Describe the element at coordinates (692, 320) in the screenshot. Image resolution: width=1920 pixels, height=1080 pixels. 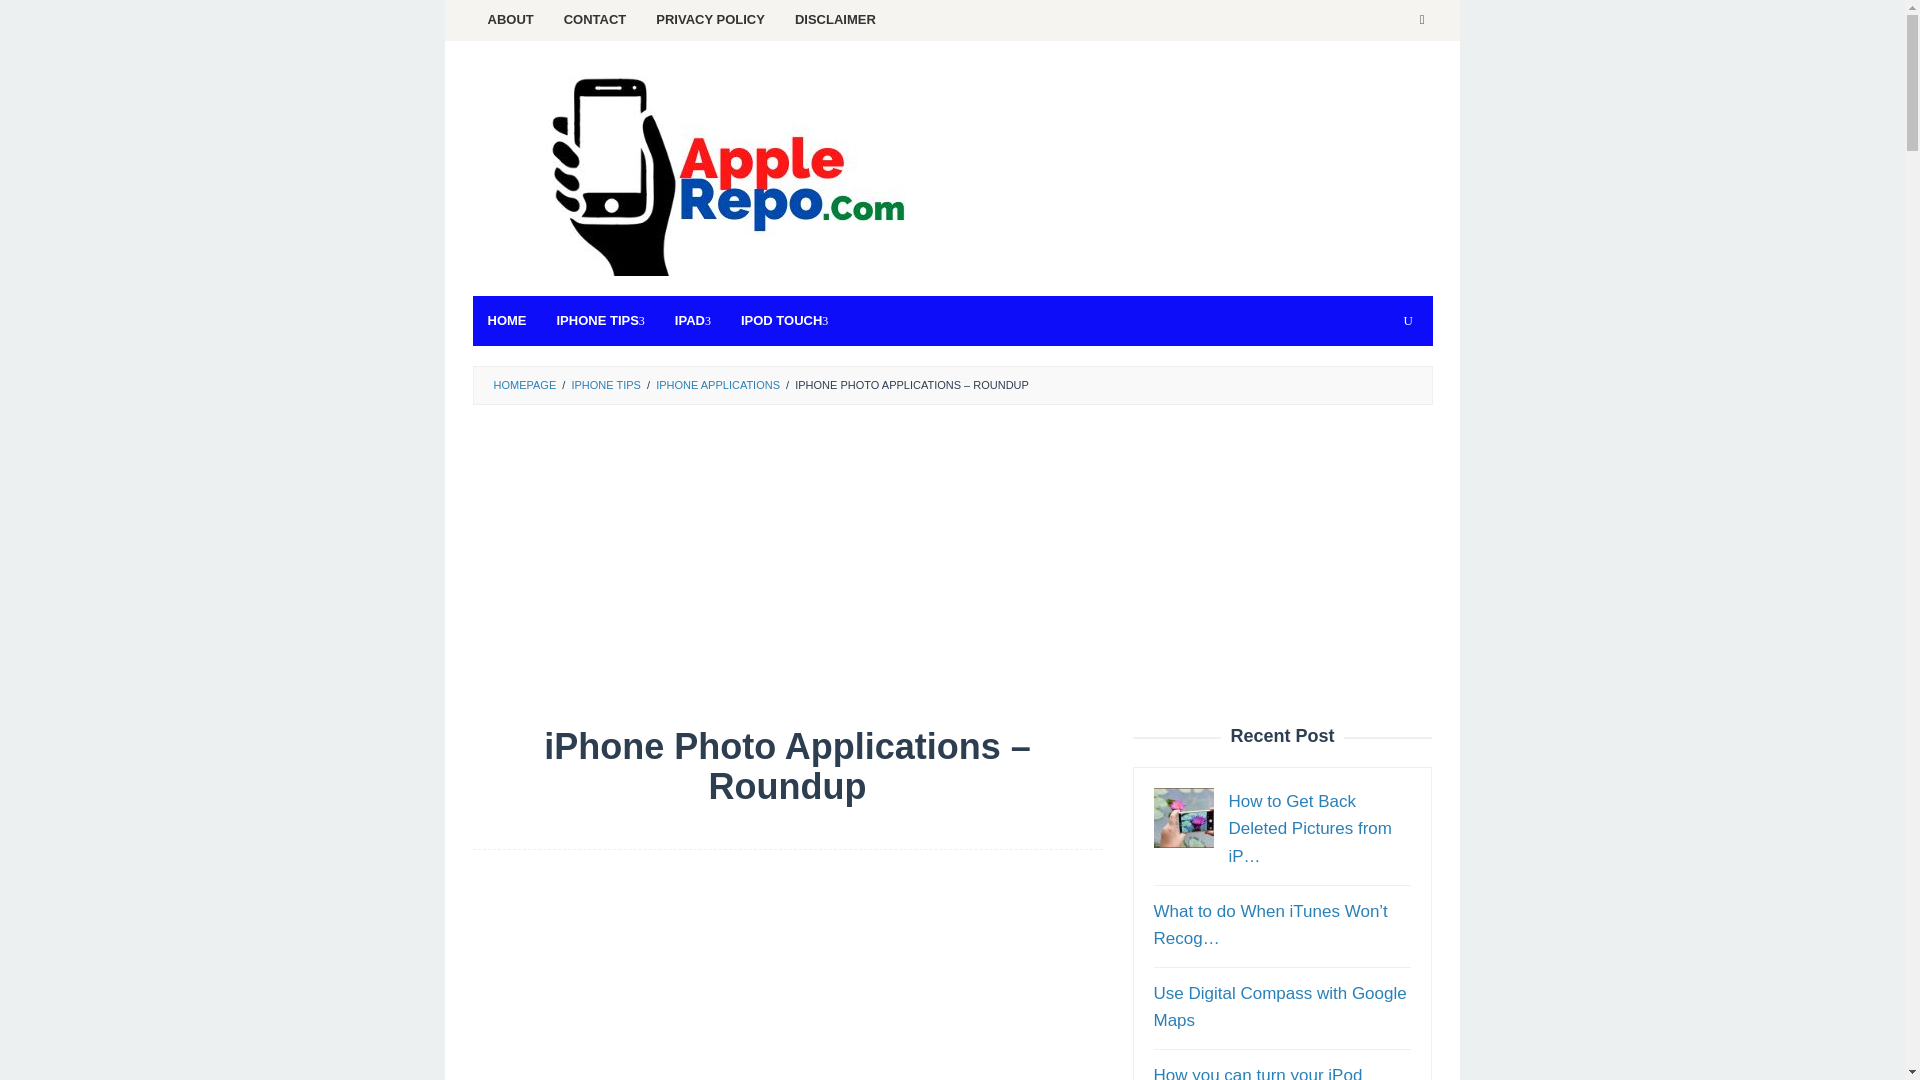
I see `IPAD` at that location.